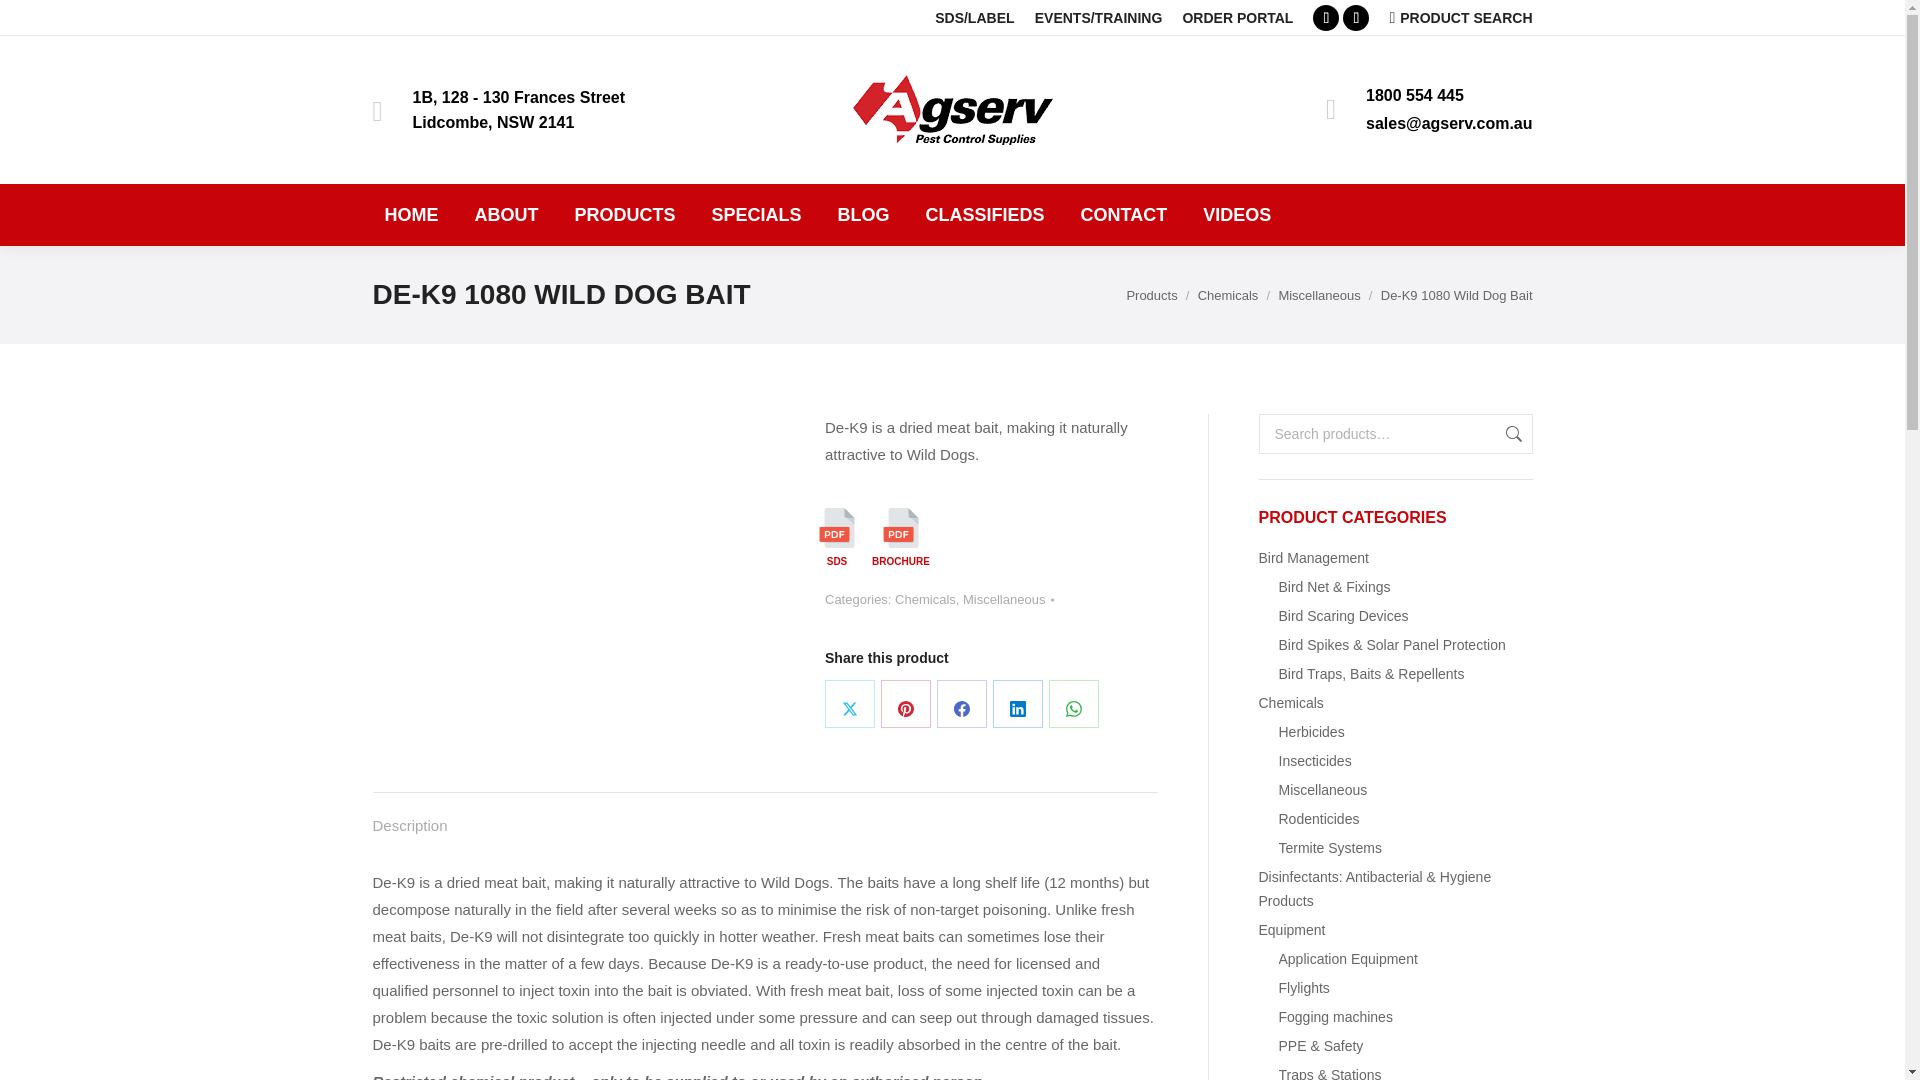  Describe the element at coordinates (901, 527) in the screenshot. I see `brochure` at that location.